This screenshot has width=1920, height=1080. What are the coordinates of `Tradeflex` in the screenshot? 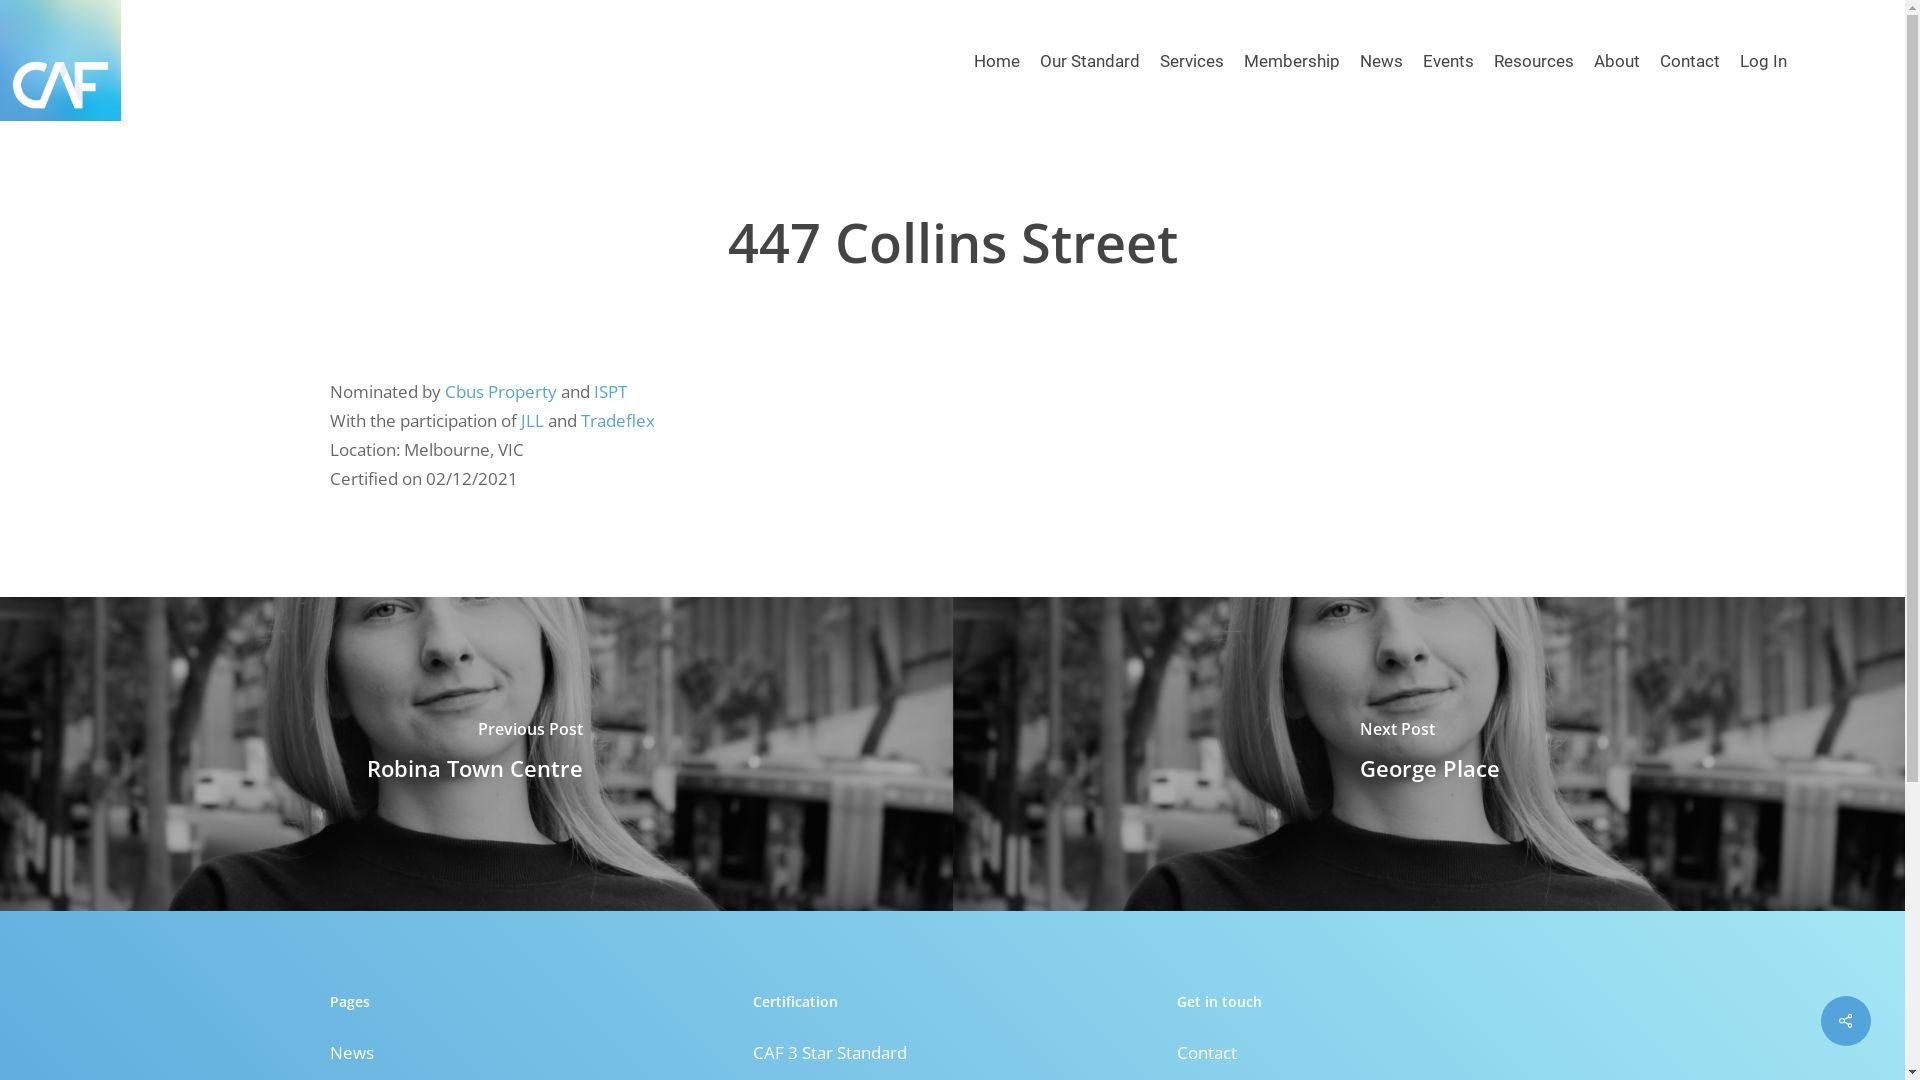 It's located at (618, 420).